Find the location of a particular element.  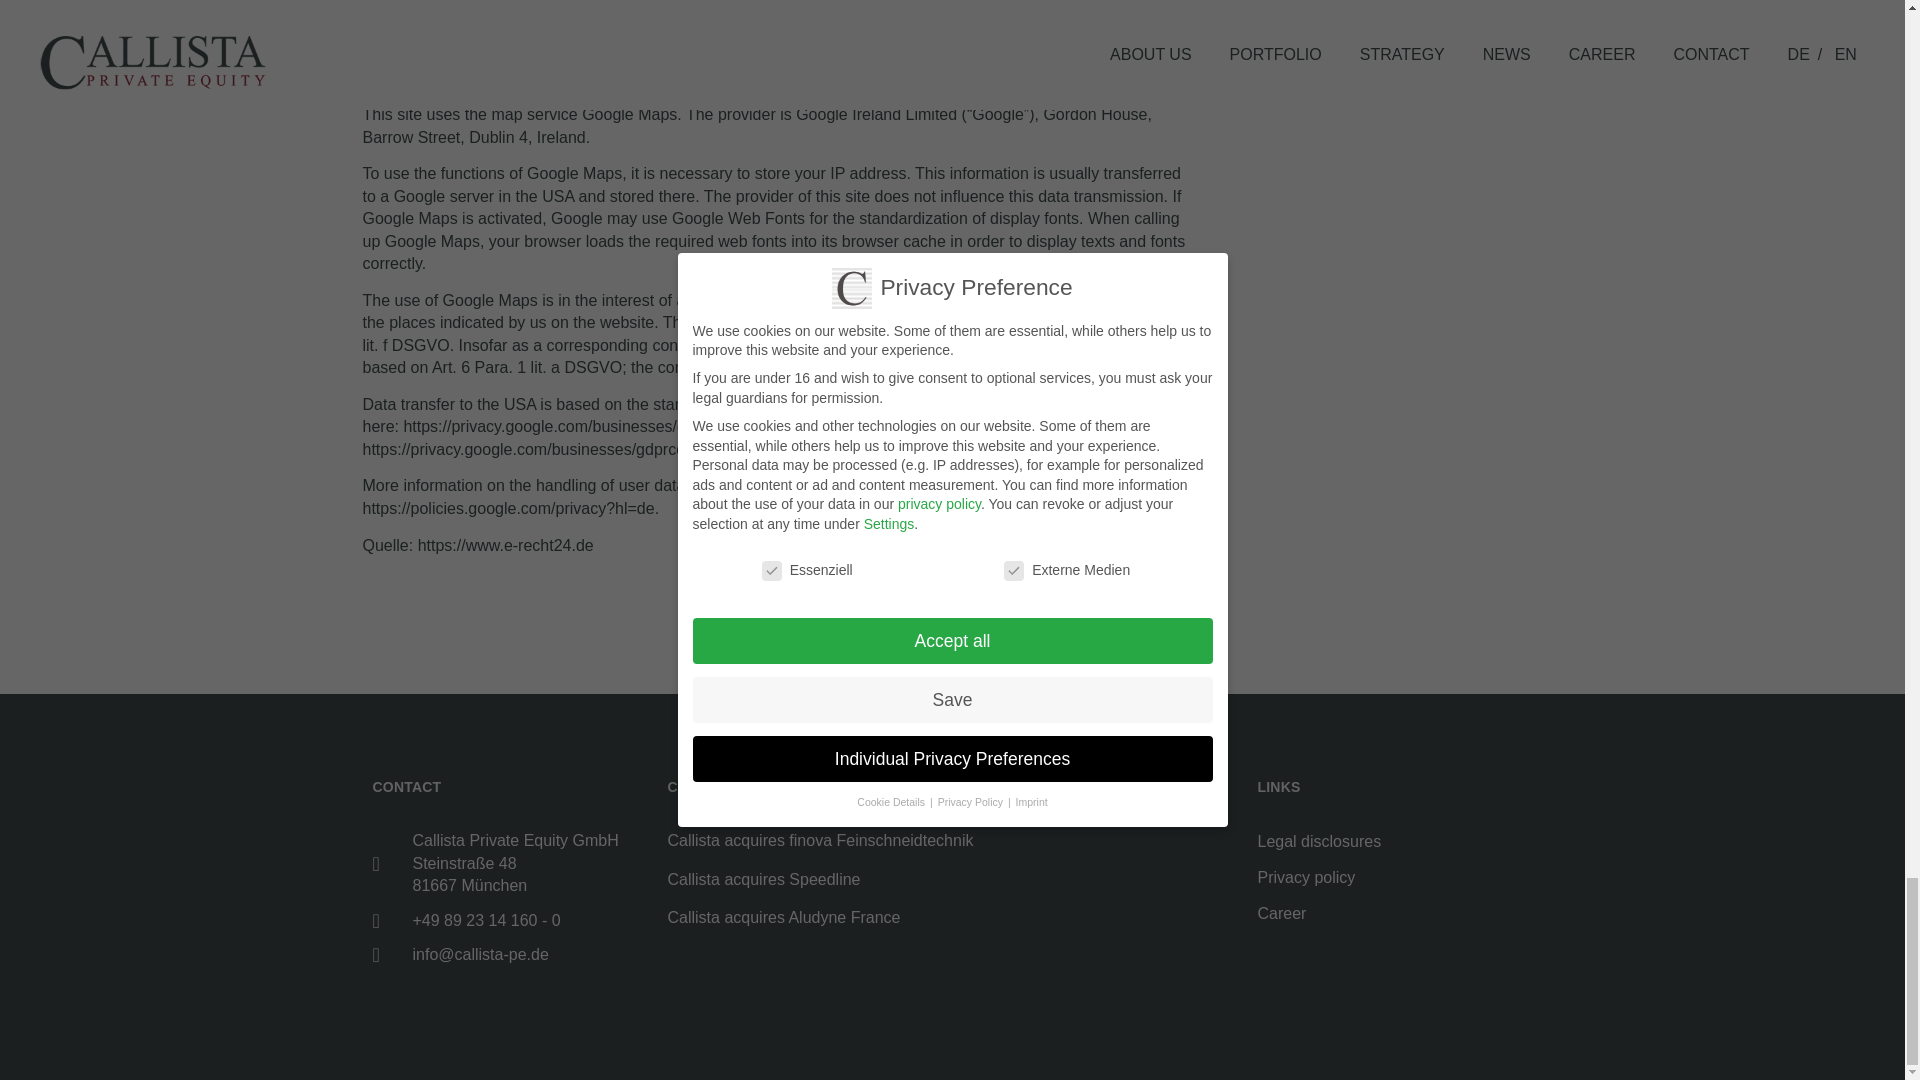

Legal disclosures is located at coordinates (1394, 842).